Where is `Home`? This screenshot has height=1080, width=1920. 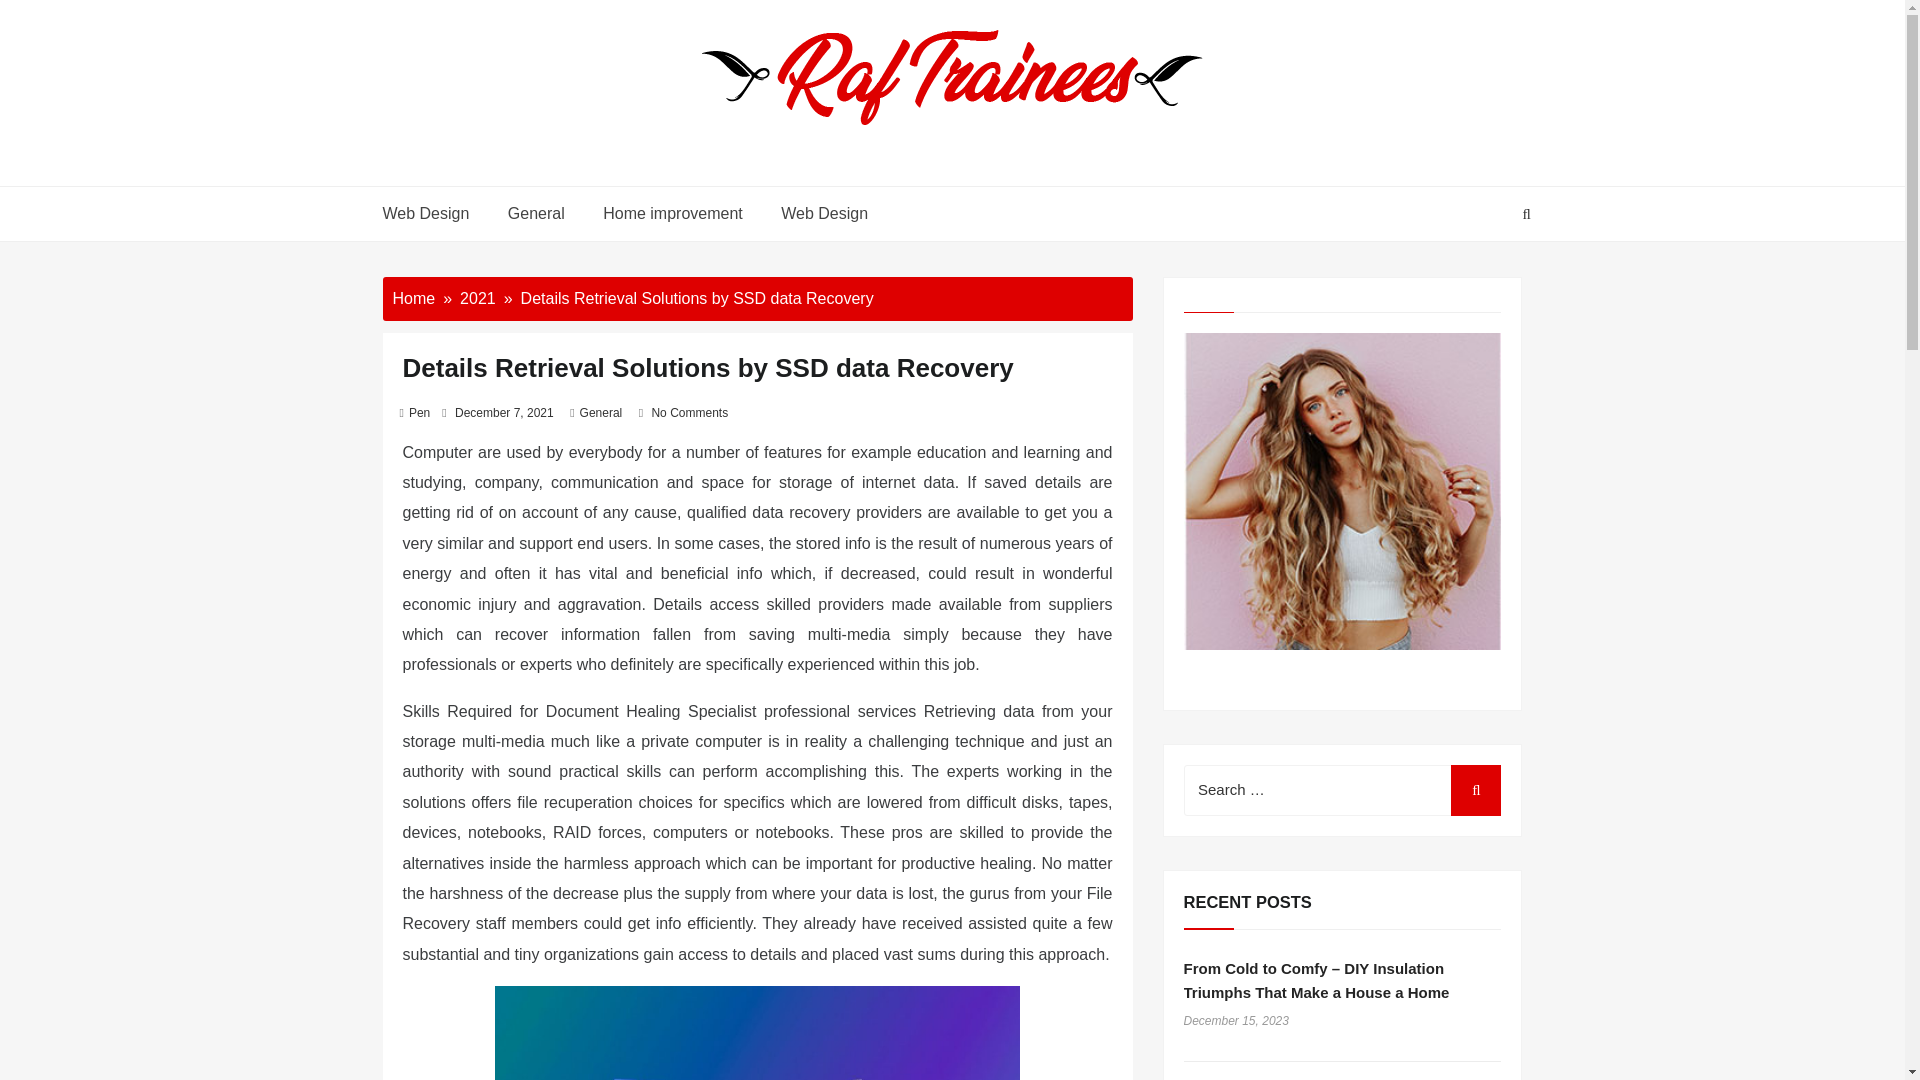 Home is located at coordinates (413, 298).